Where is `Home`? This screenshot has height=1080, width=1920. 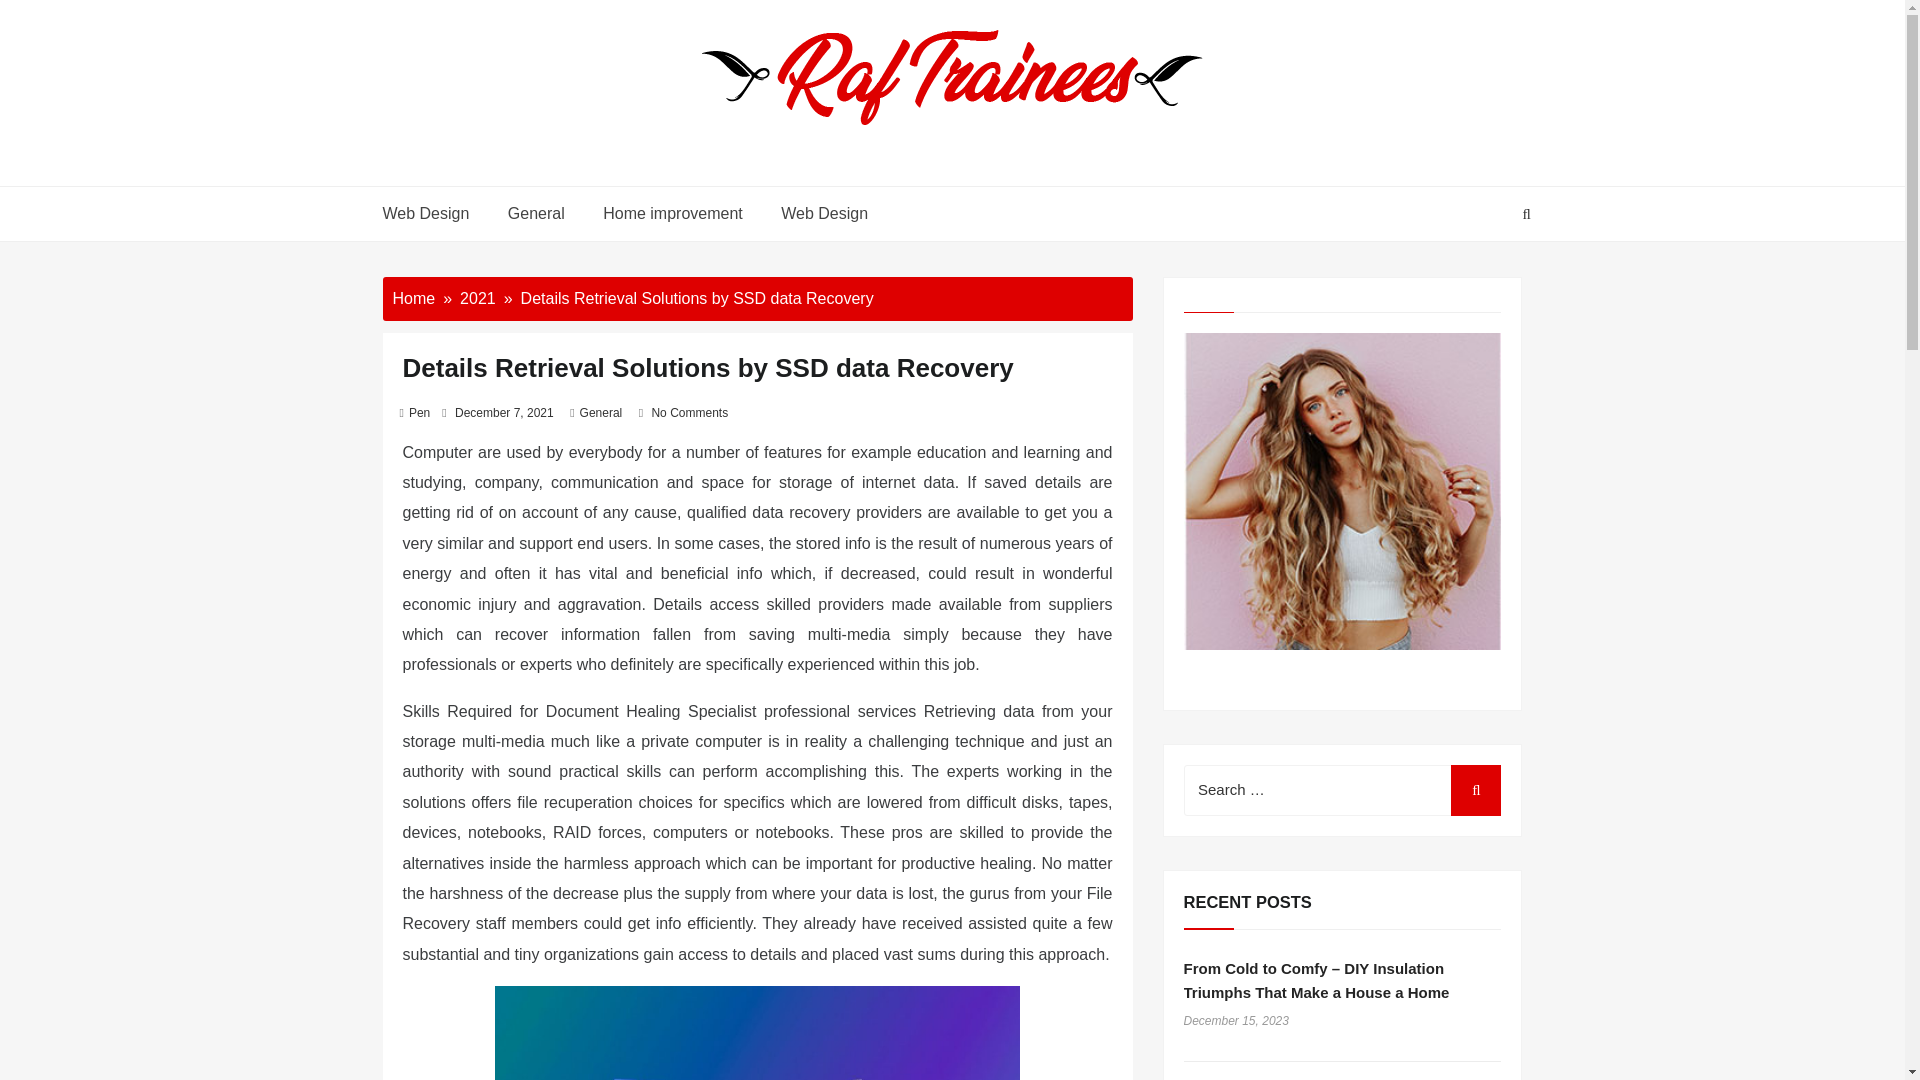 Home is located at coordinates (413, 298).